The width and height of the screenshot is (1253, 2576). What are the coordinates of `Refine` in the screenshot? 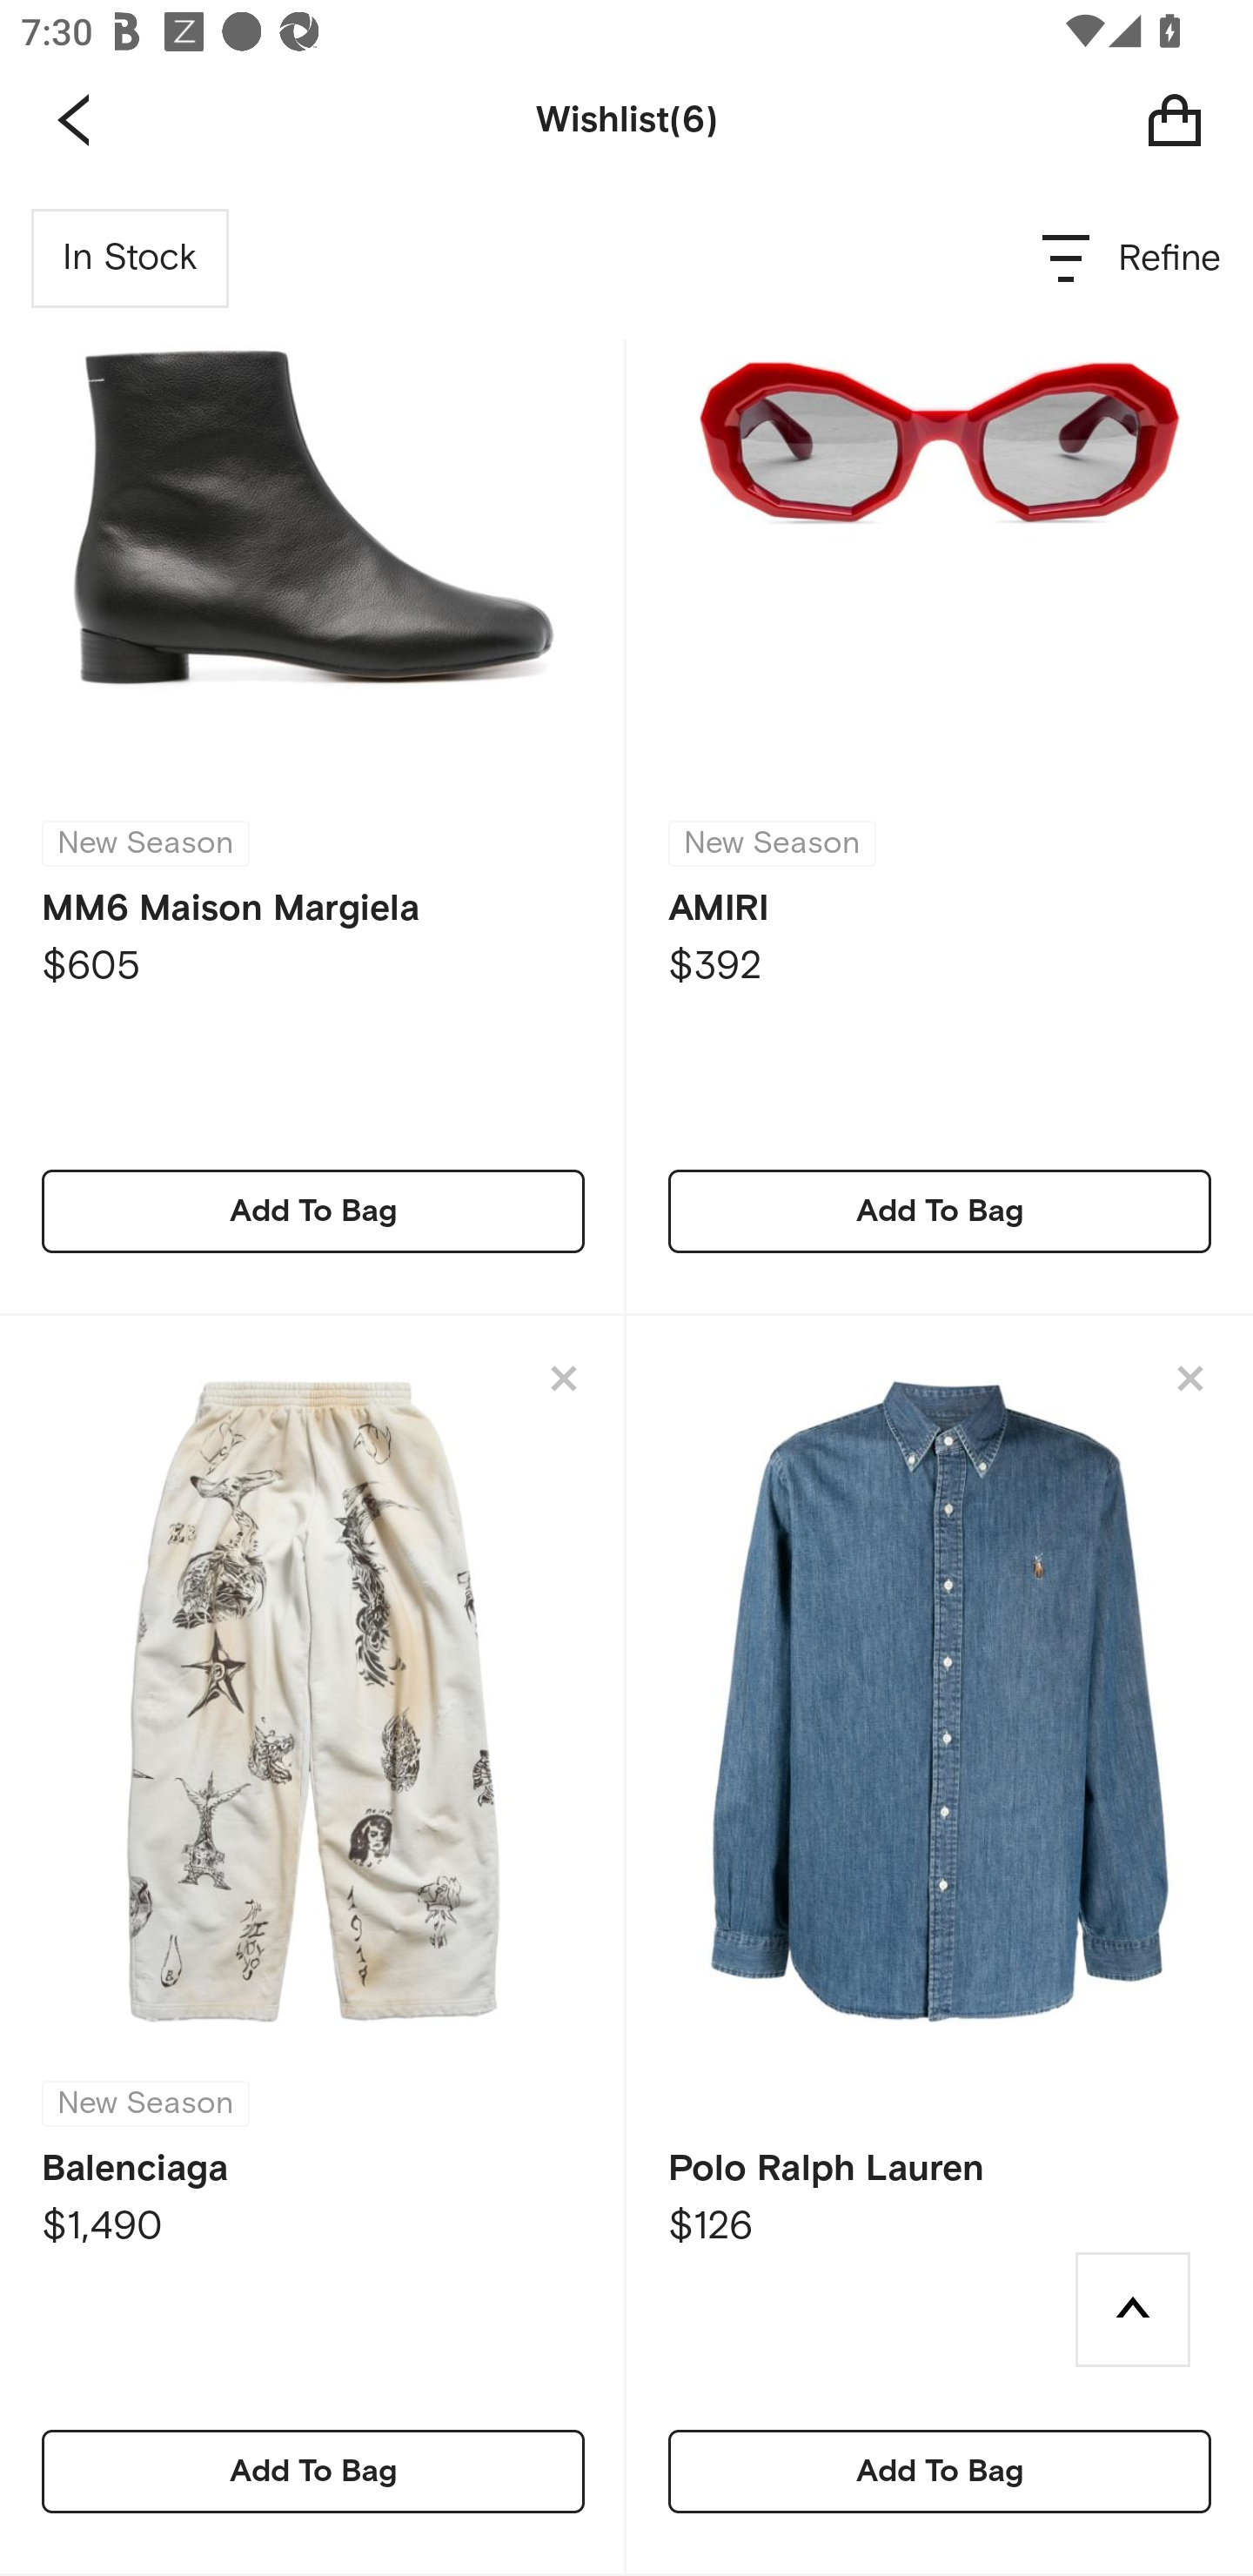 It's located at (1133, 258).